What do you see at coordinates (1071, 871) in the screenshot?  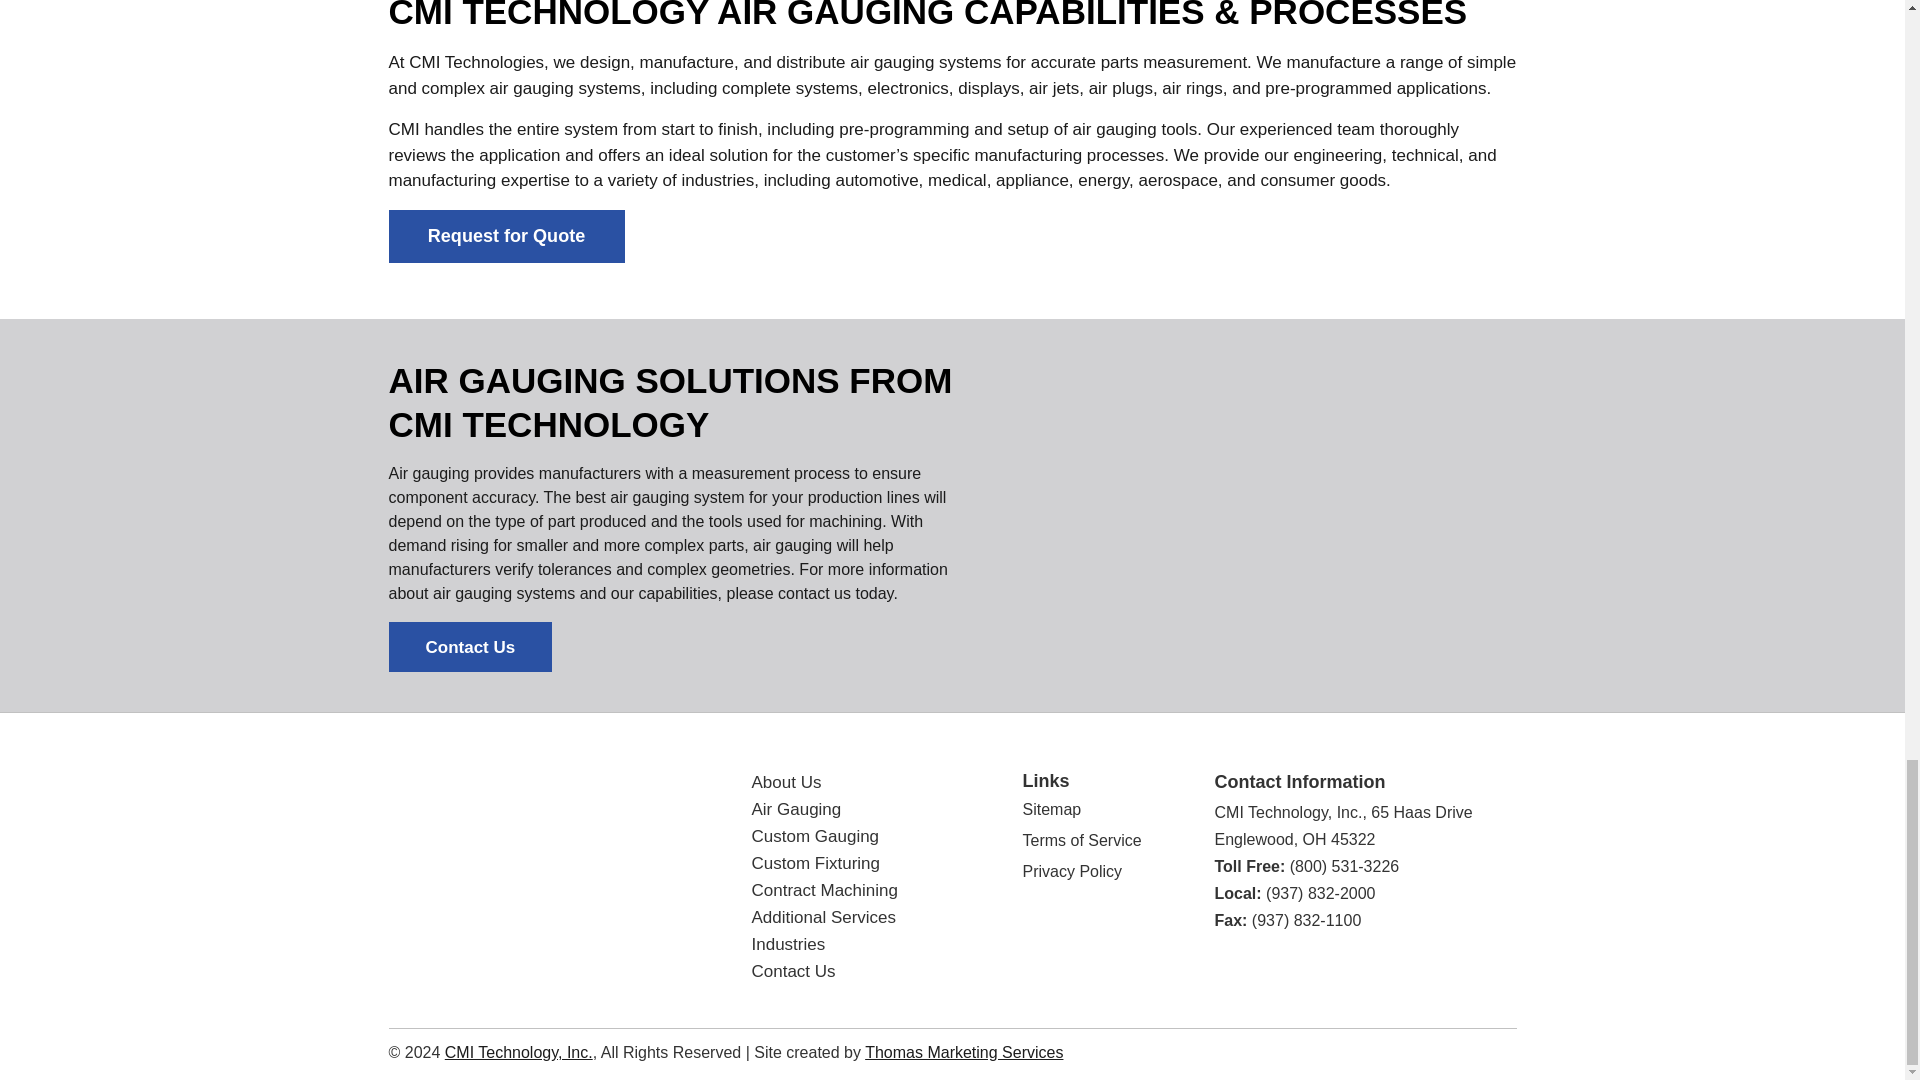 I see `Privacy Policy` at bounding box center [1071, 871].